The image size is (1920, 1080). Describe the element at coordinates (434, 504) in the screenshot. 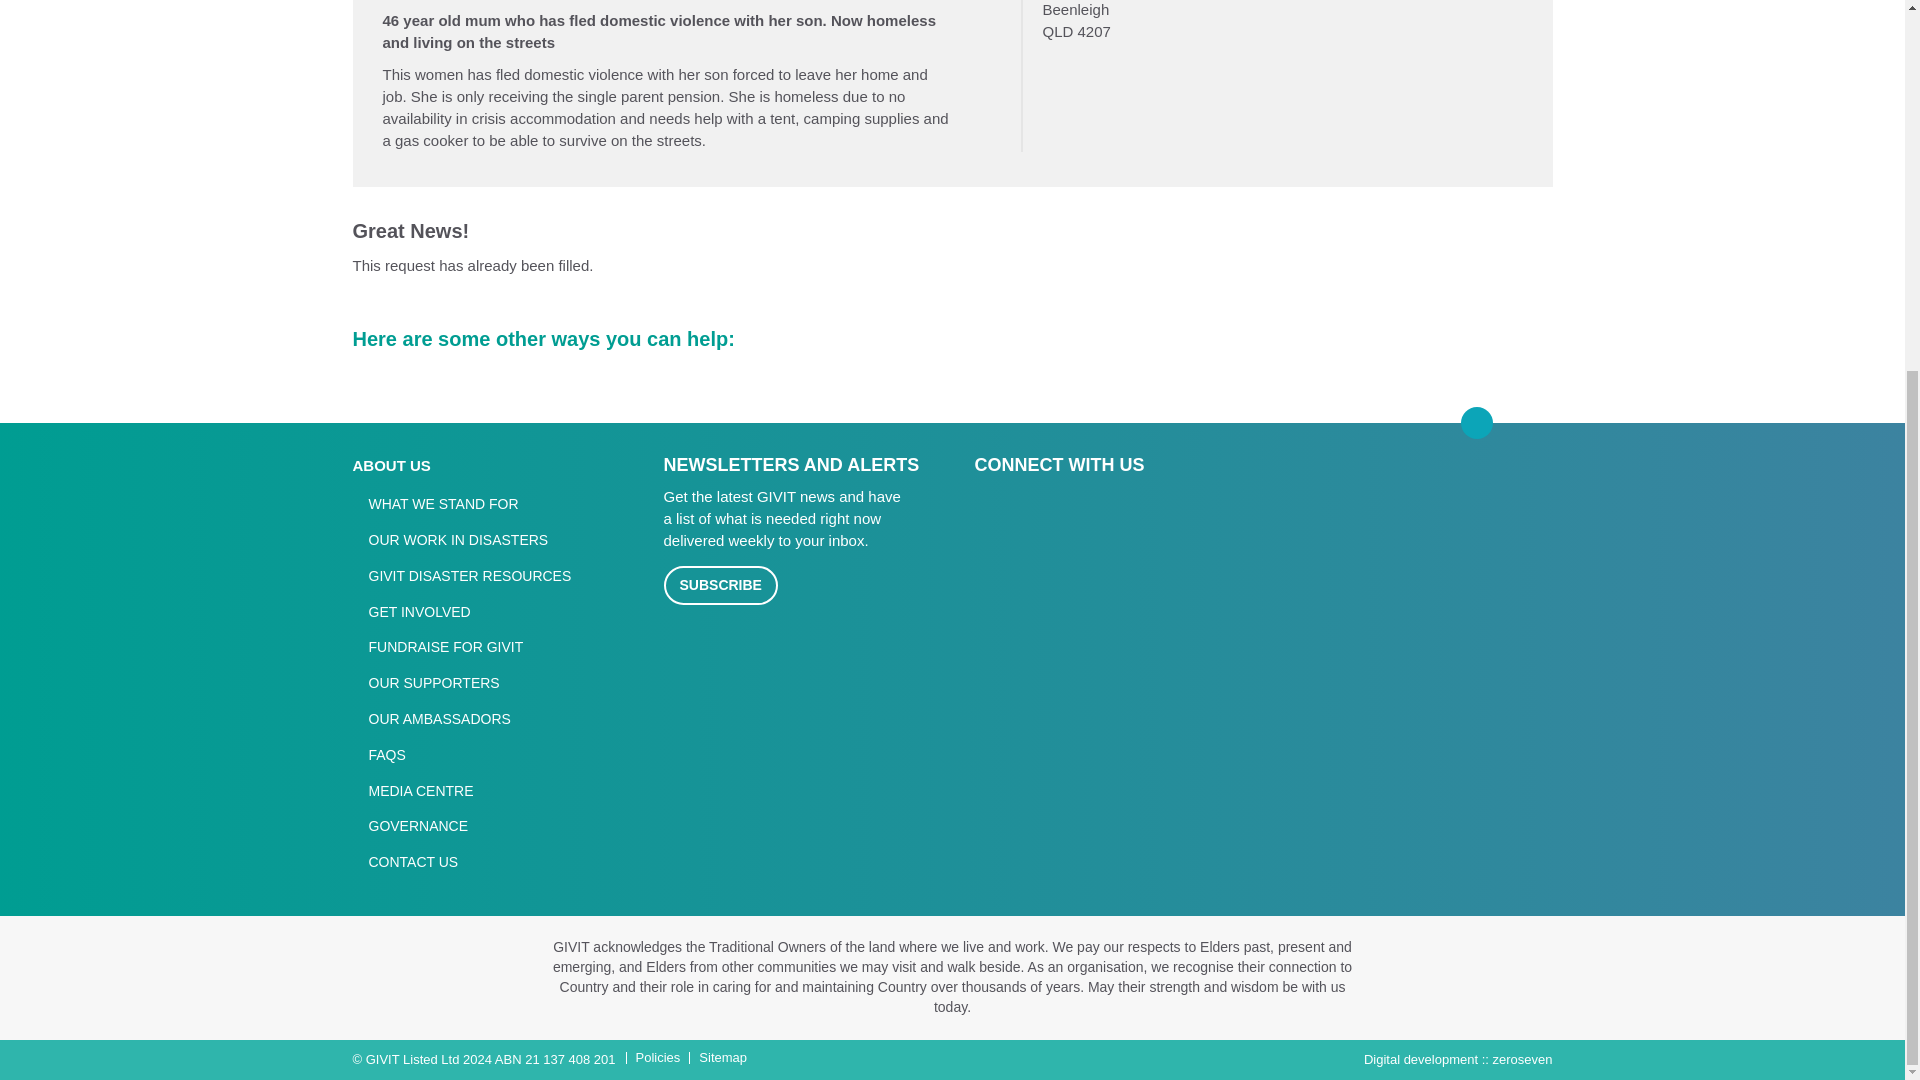

I see `WHAT WE STAND FOR` at that location.